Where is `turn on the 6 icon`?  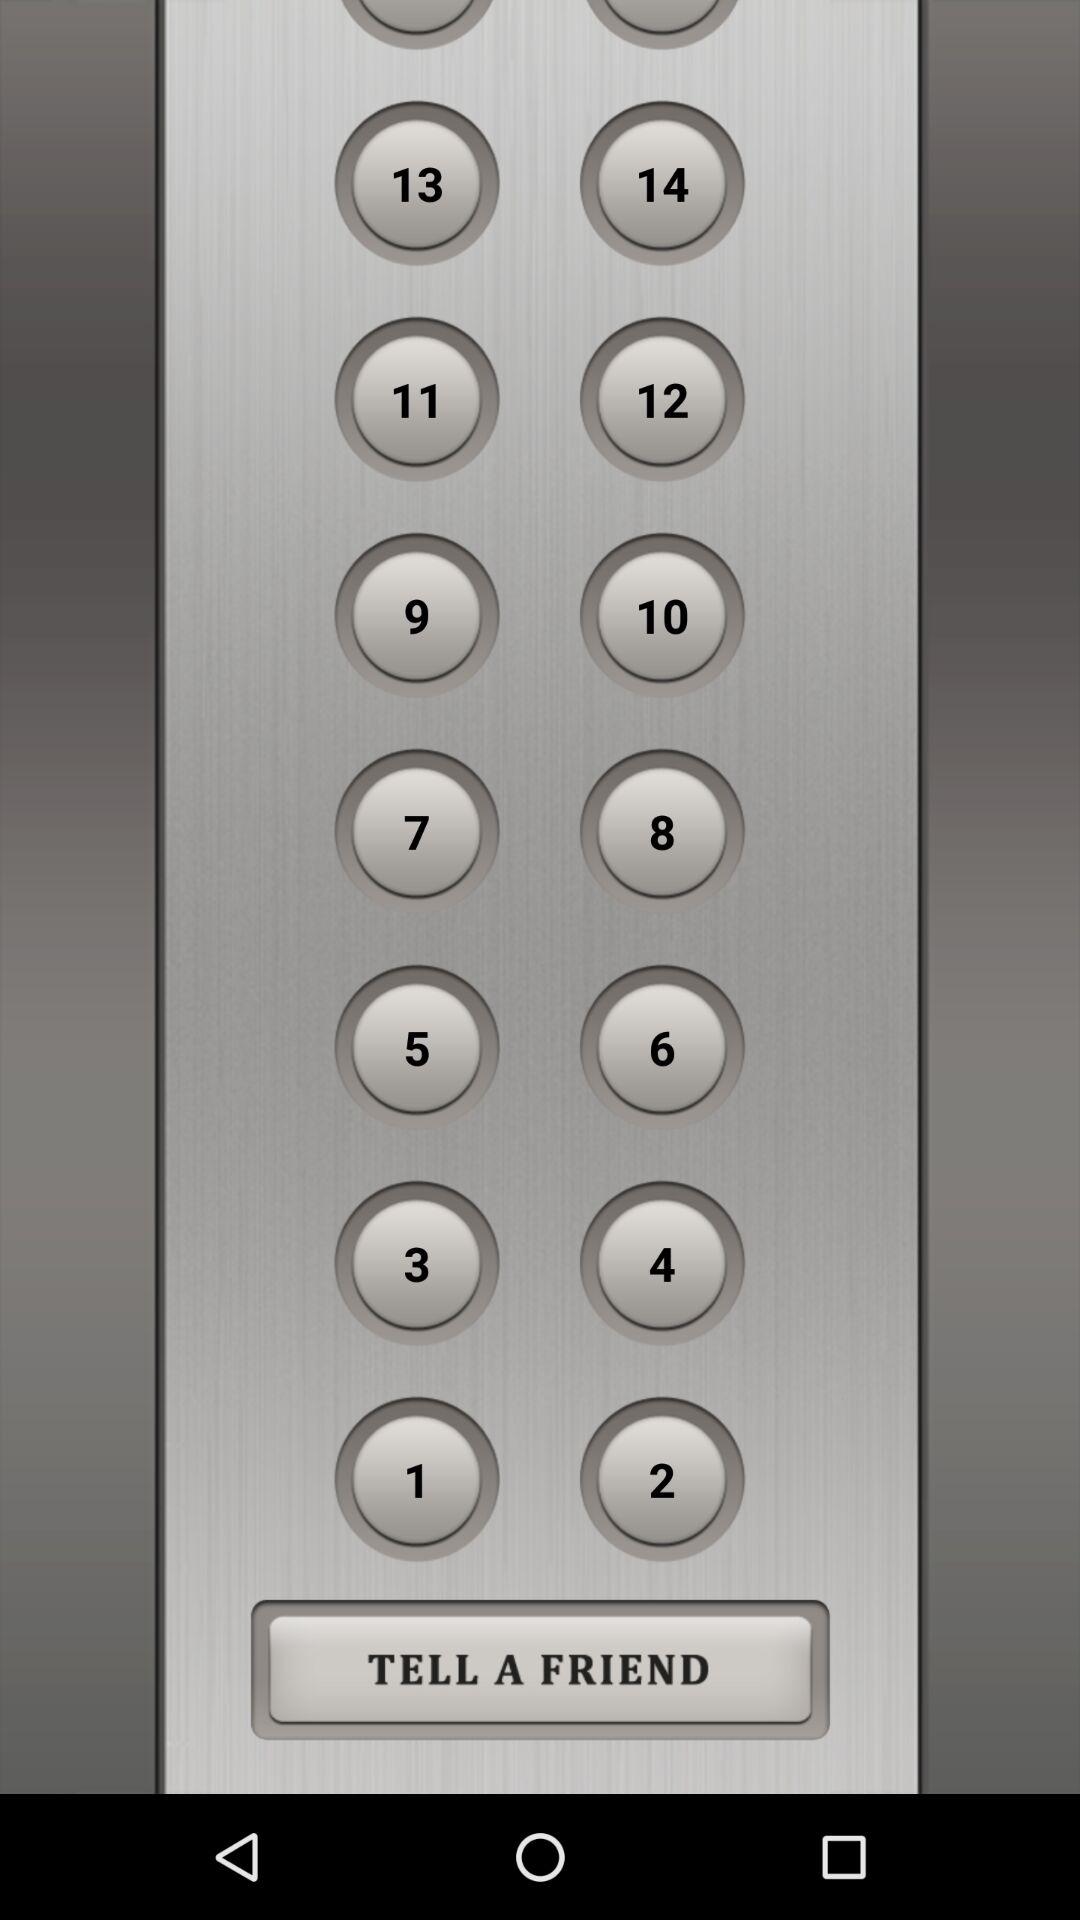 turn on the 6 icon is located at coordinates (662, 1047).